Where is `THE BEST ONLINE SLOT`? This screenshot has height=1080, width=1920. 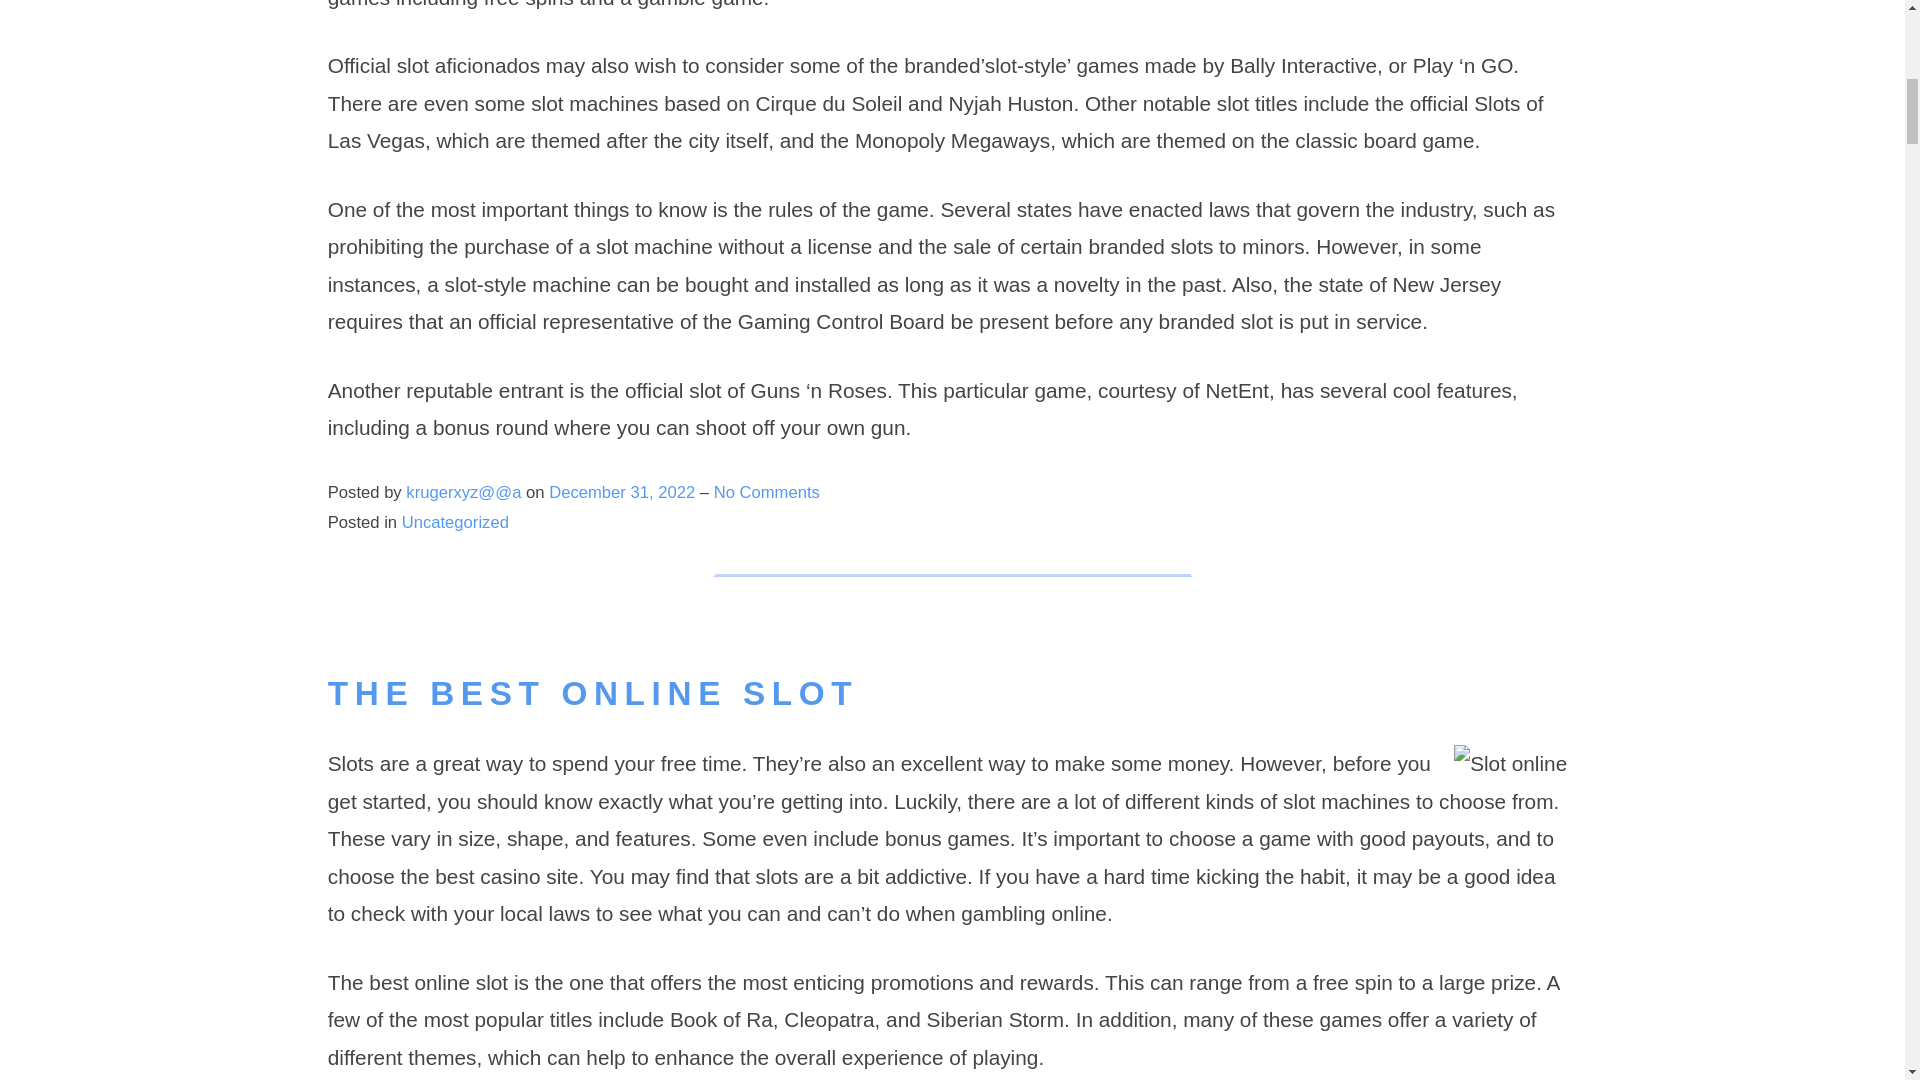 THE BEST ONLINE SLOT is located at coordinates (593, 693).